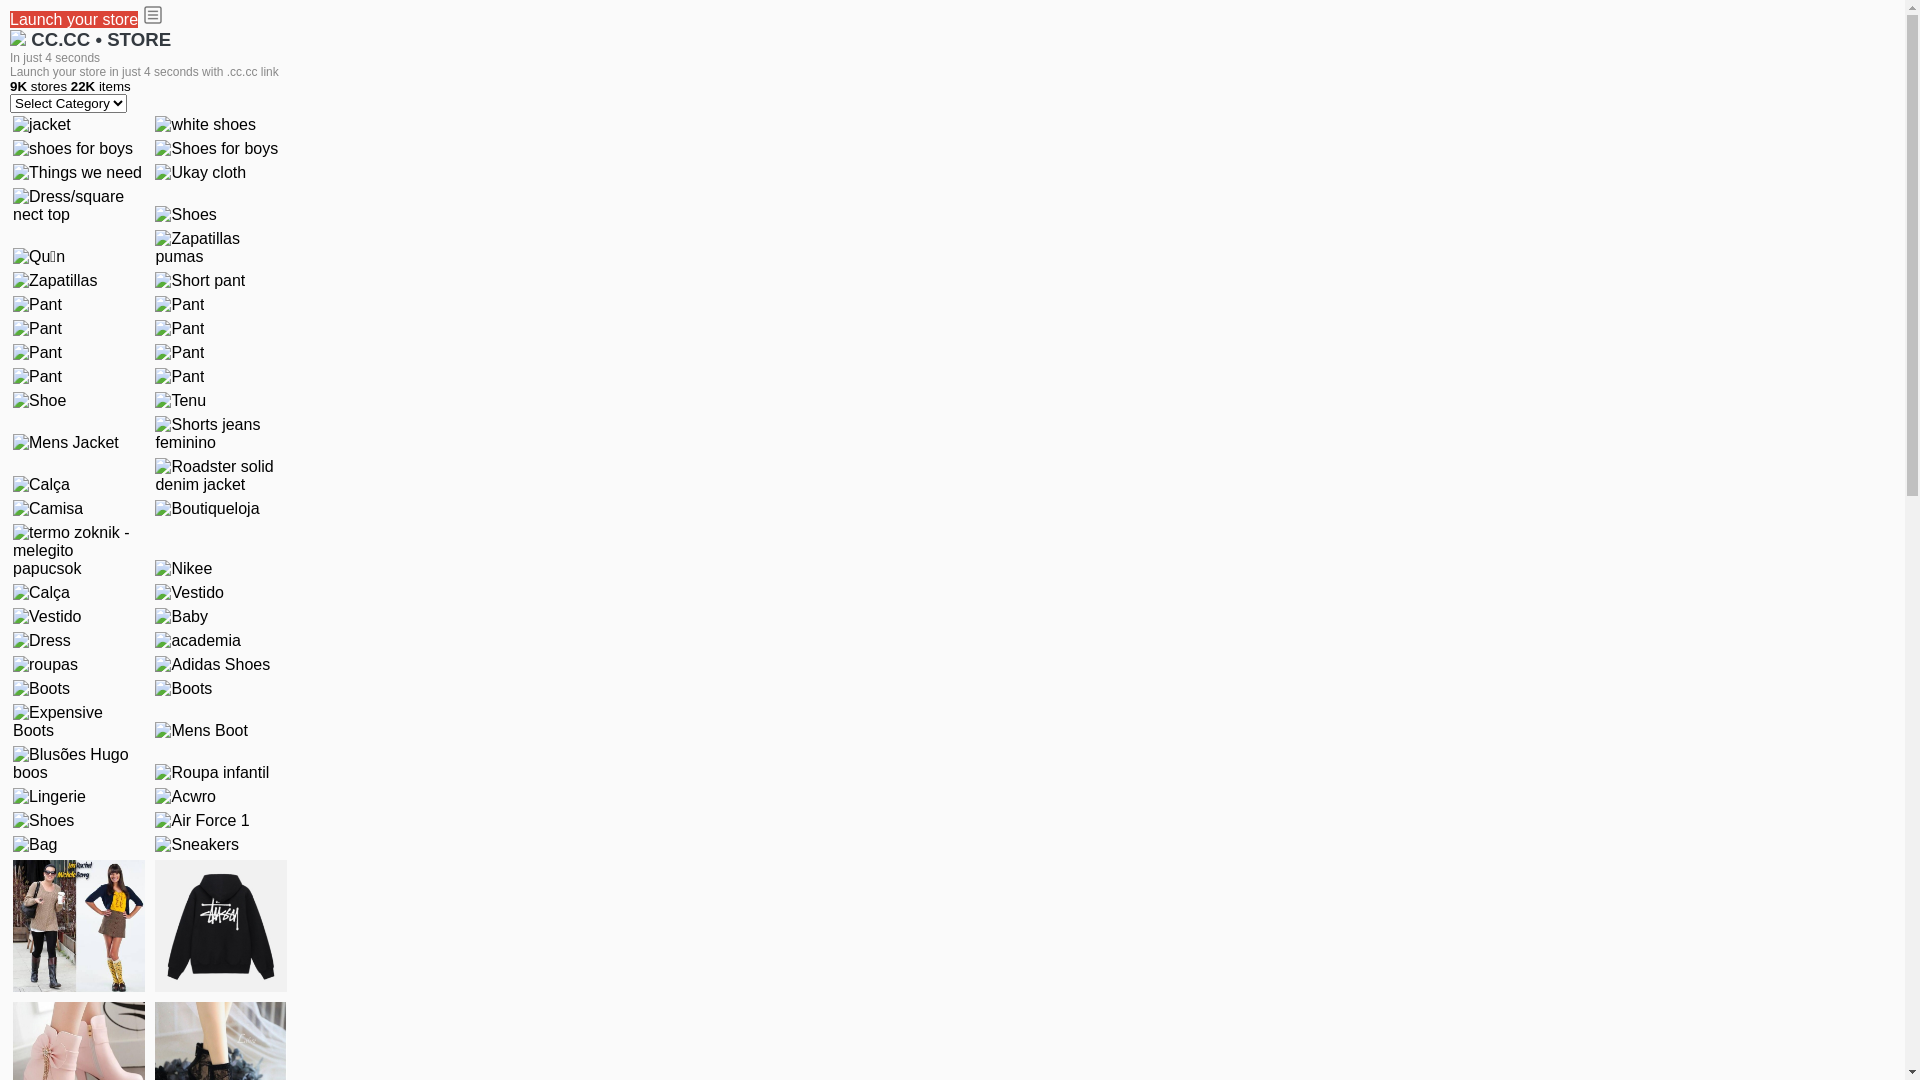 This screenshot has height=1080, width=1920. I want to click on Pant, so click(180, 353).